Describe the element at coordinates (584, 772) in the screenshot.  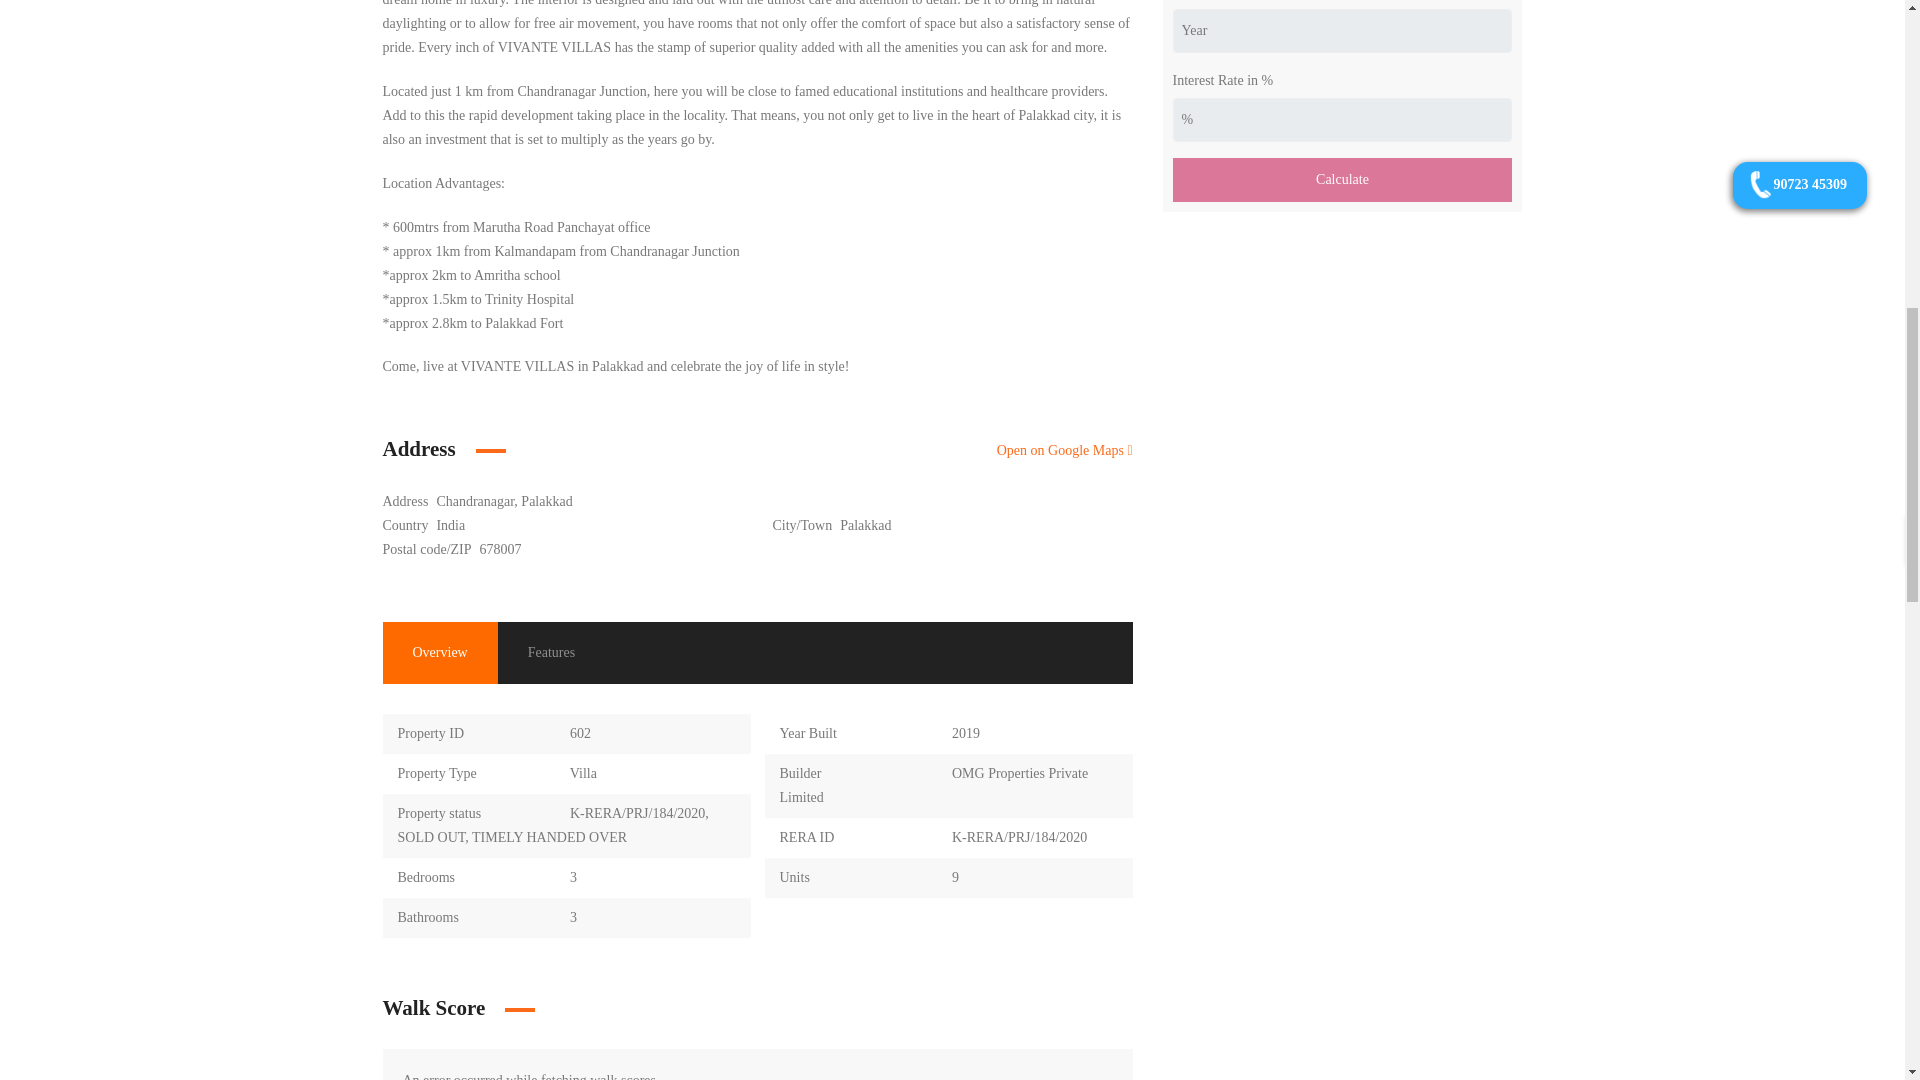
I see `Villa` at that location.